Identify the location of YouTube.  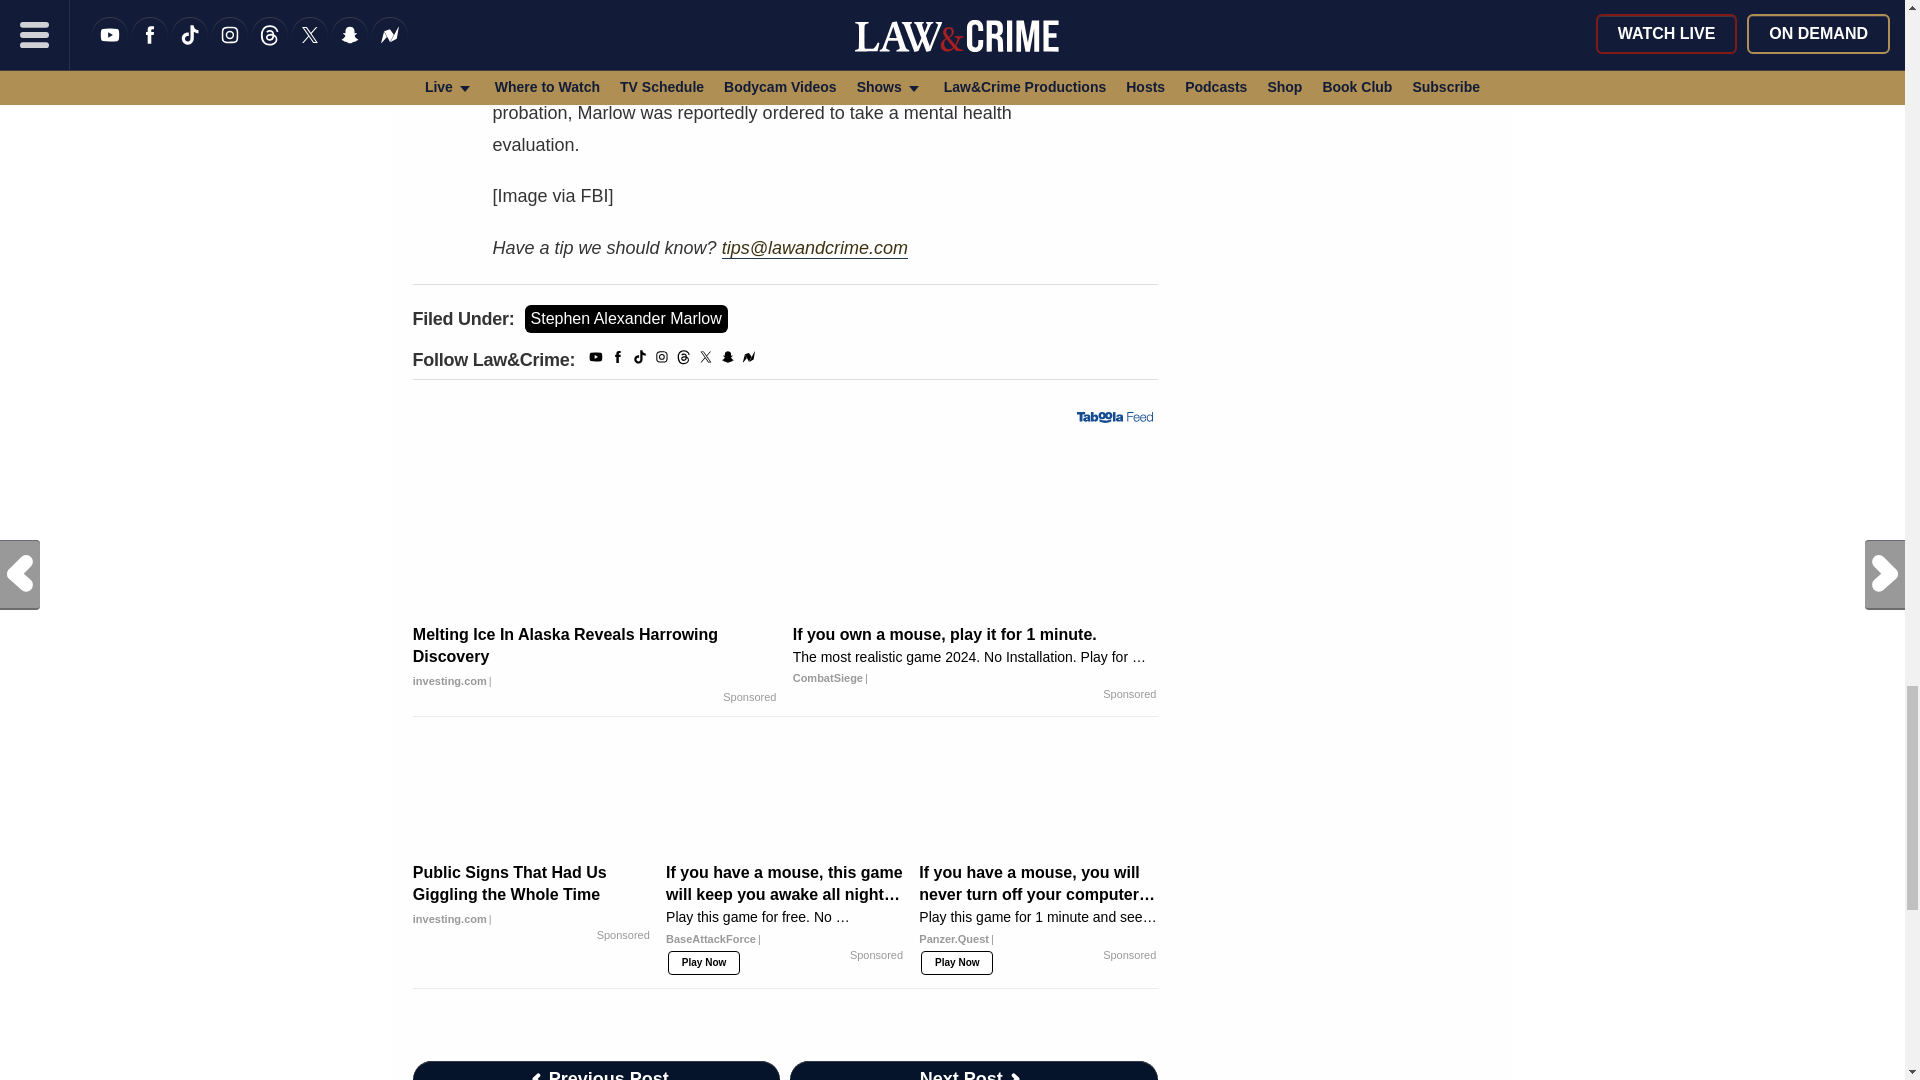
(596, 360).